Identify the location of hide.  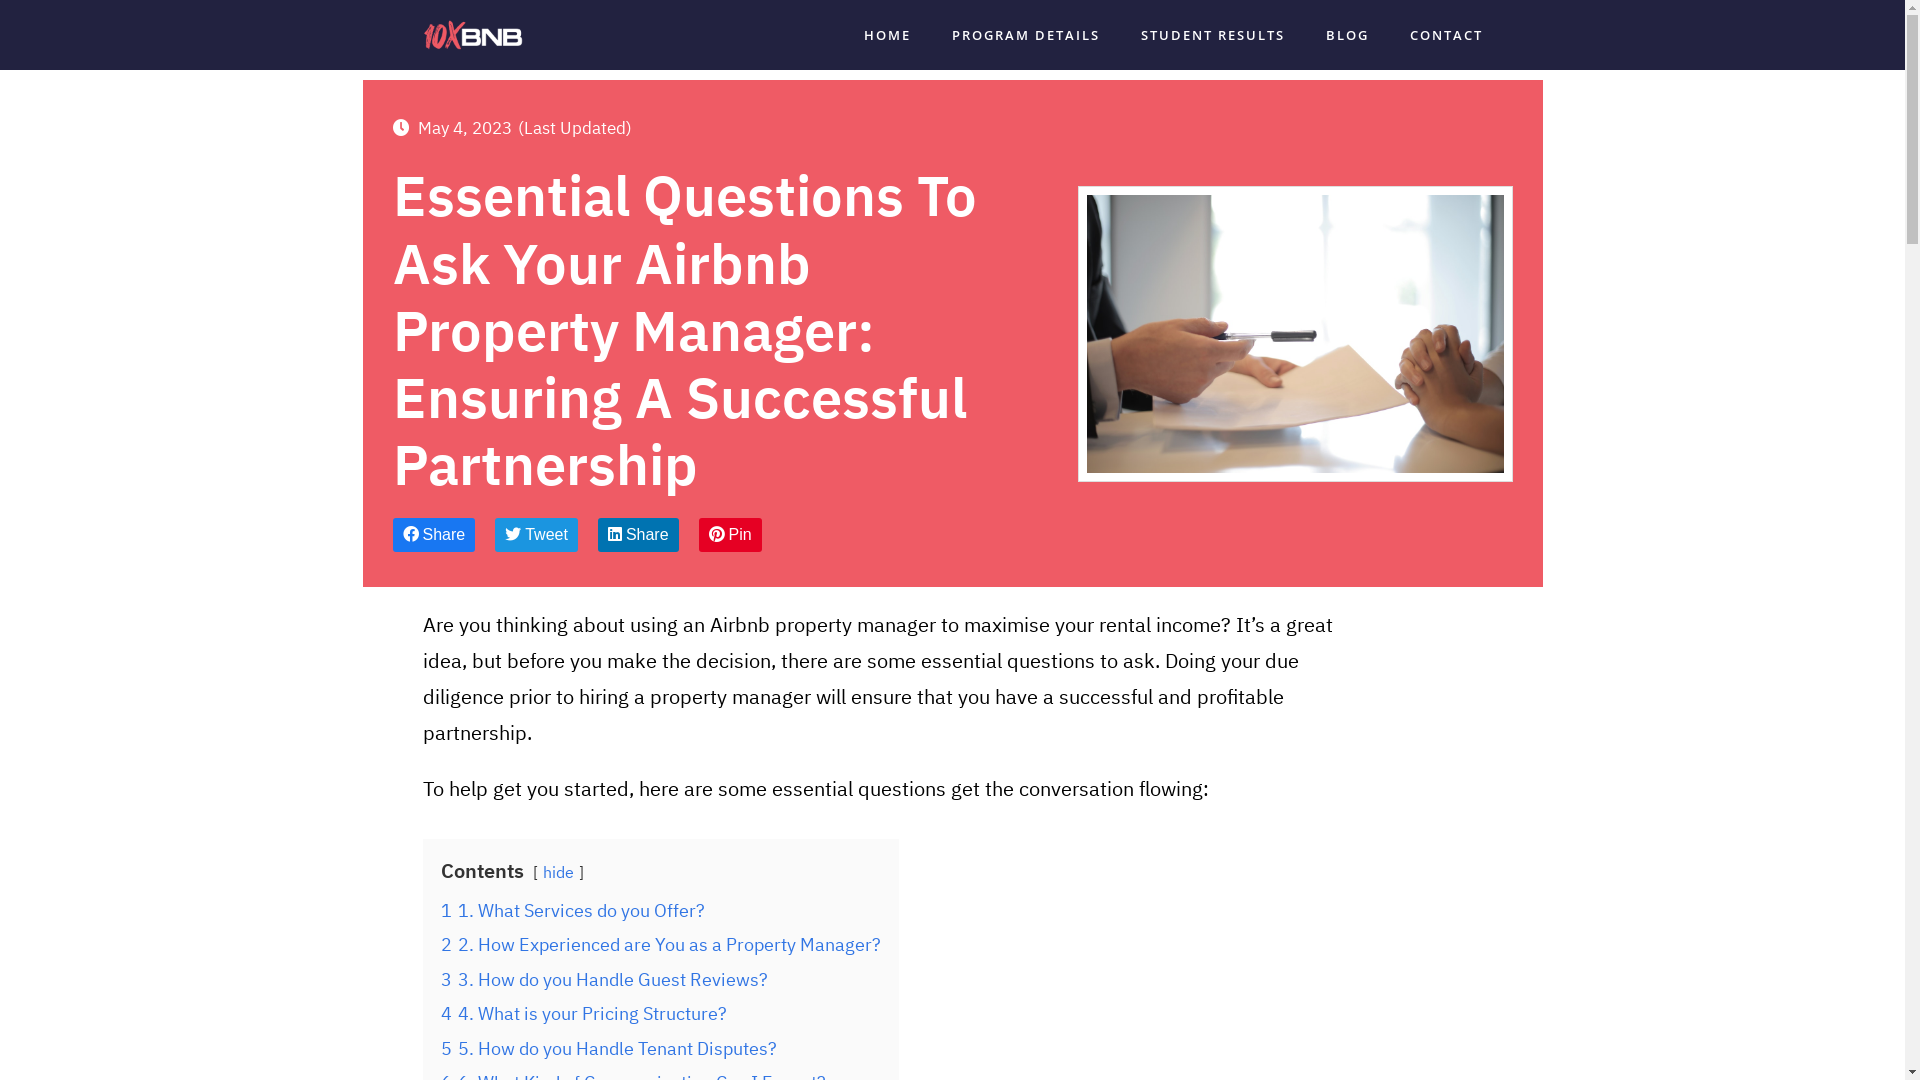
(558, 872).